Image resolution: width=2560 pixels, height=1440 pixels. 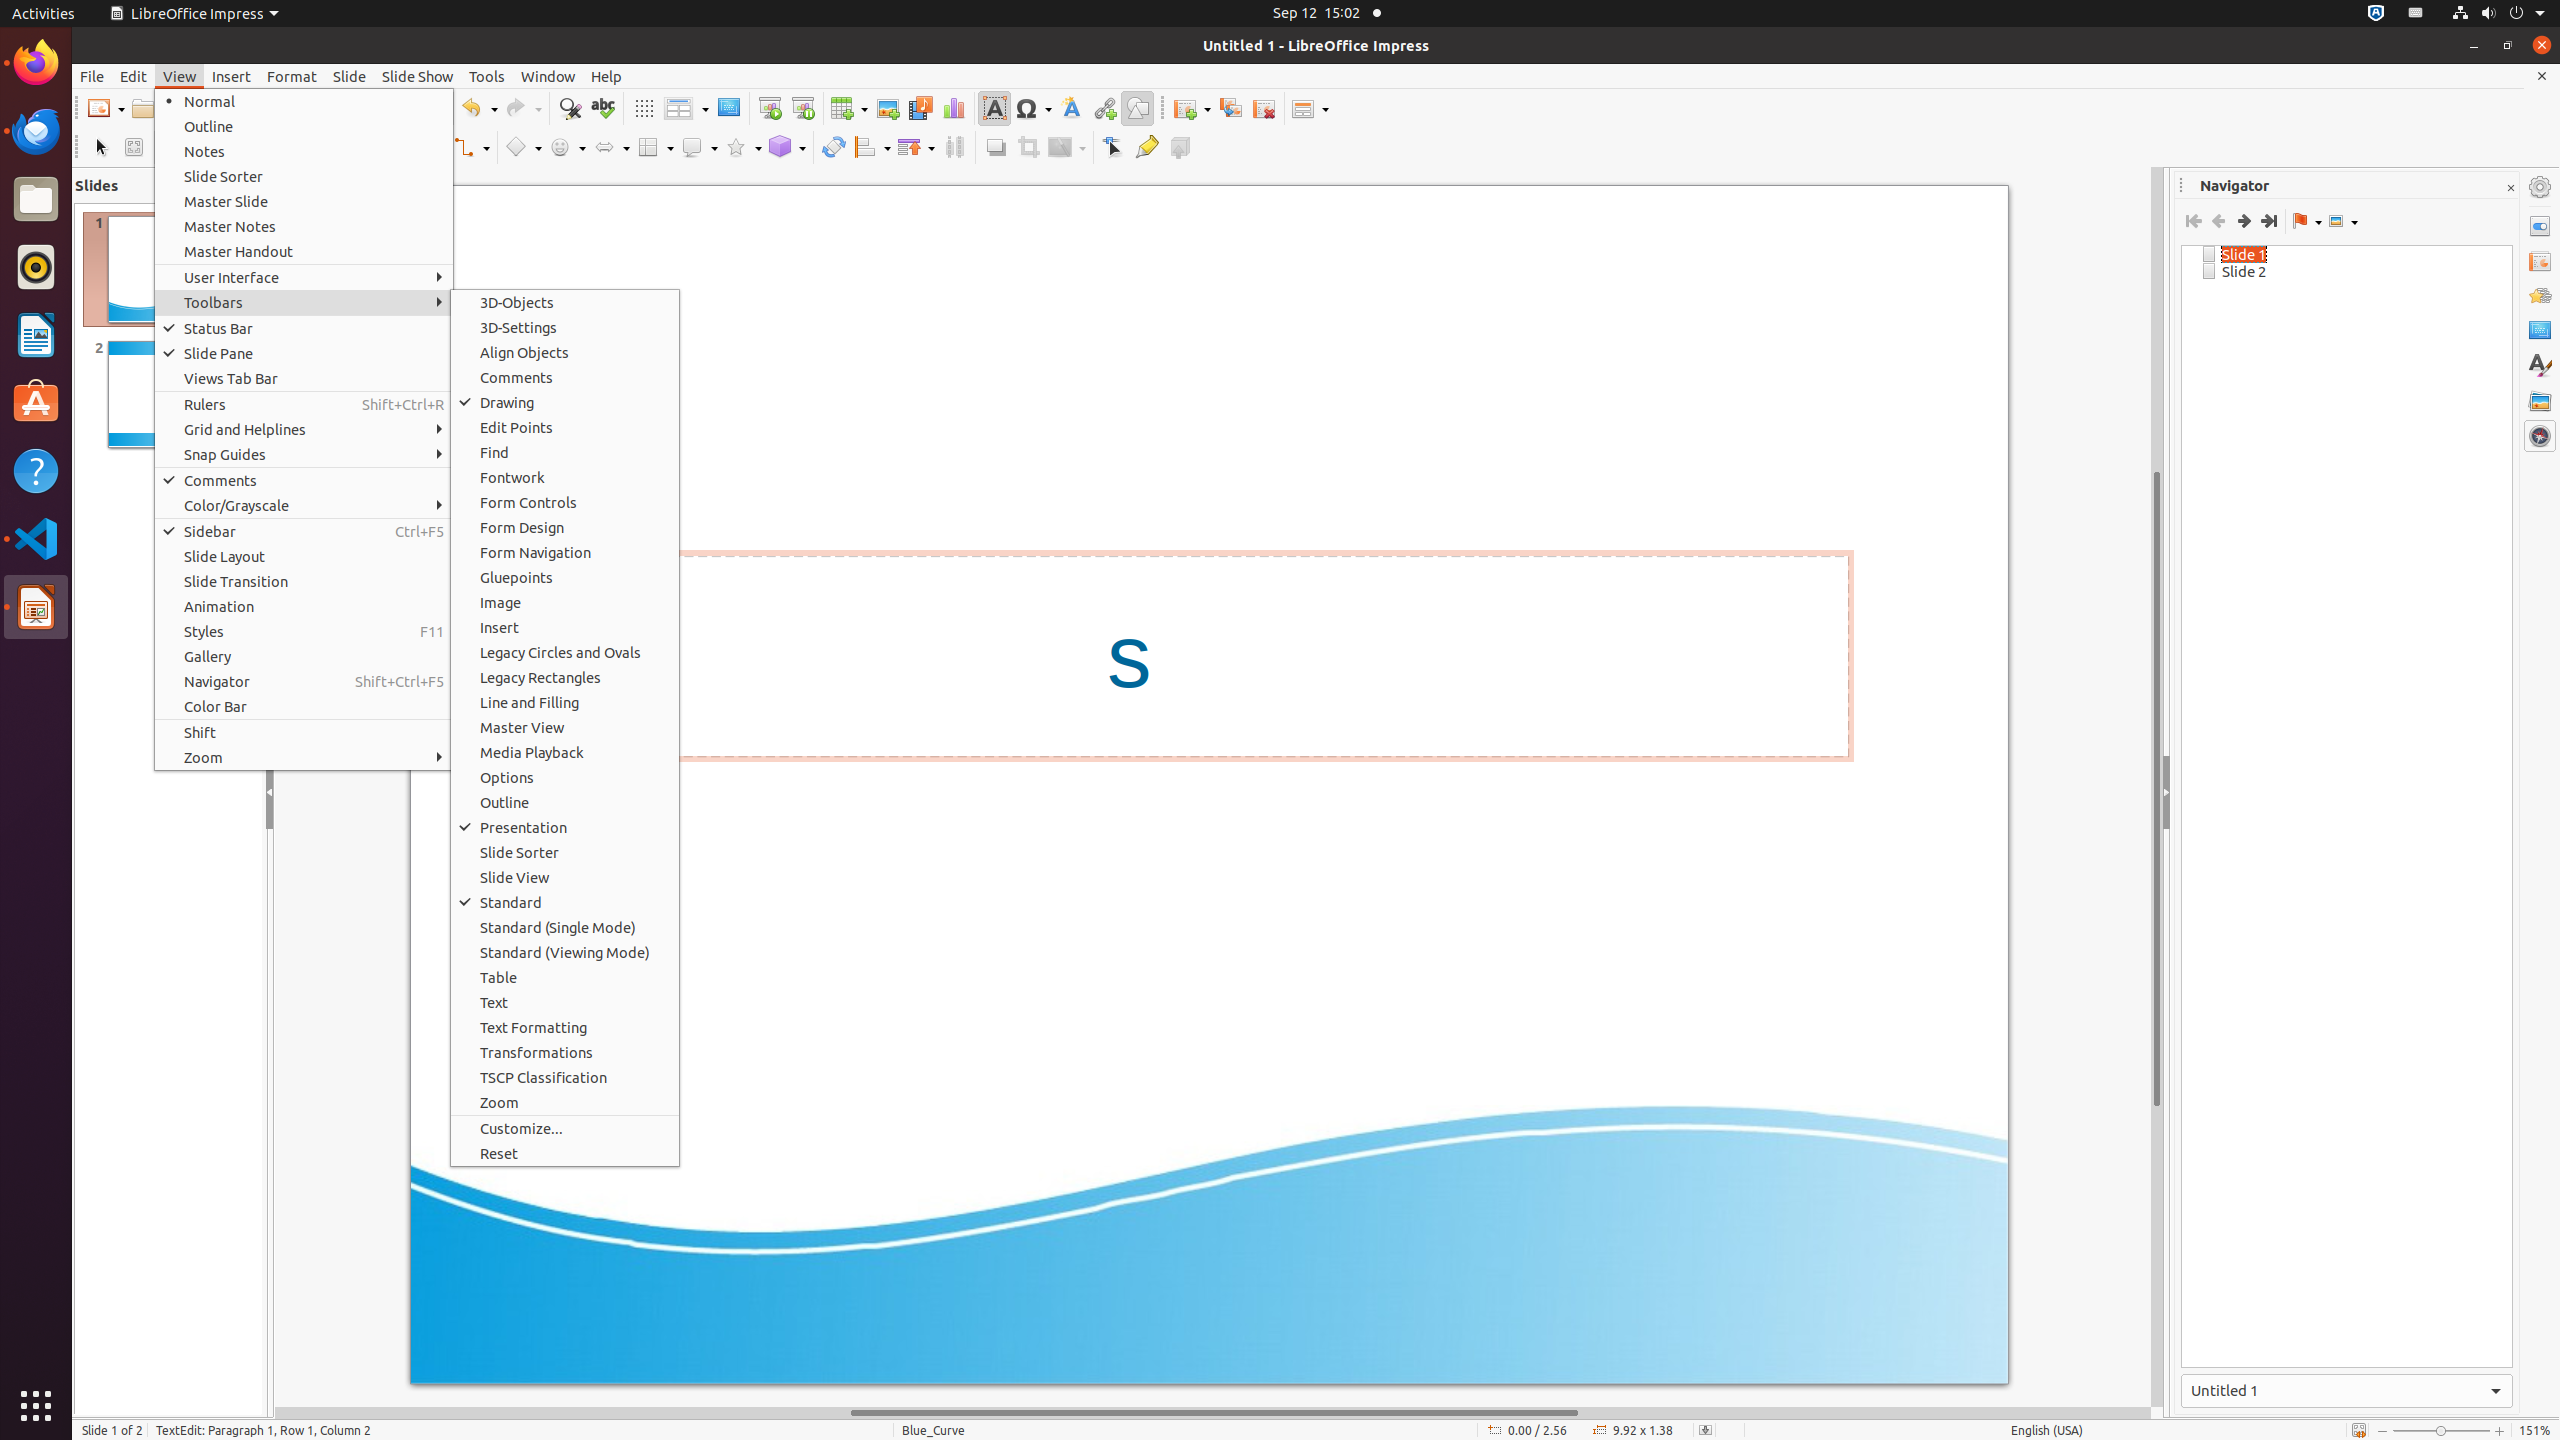 What do you see at coordinates (548, 76) in the screenshot?
I see `Window` at bounding box center [548, 76].